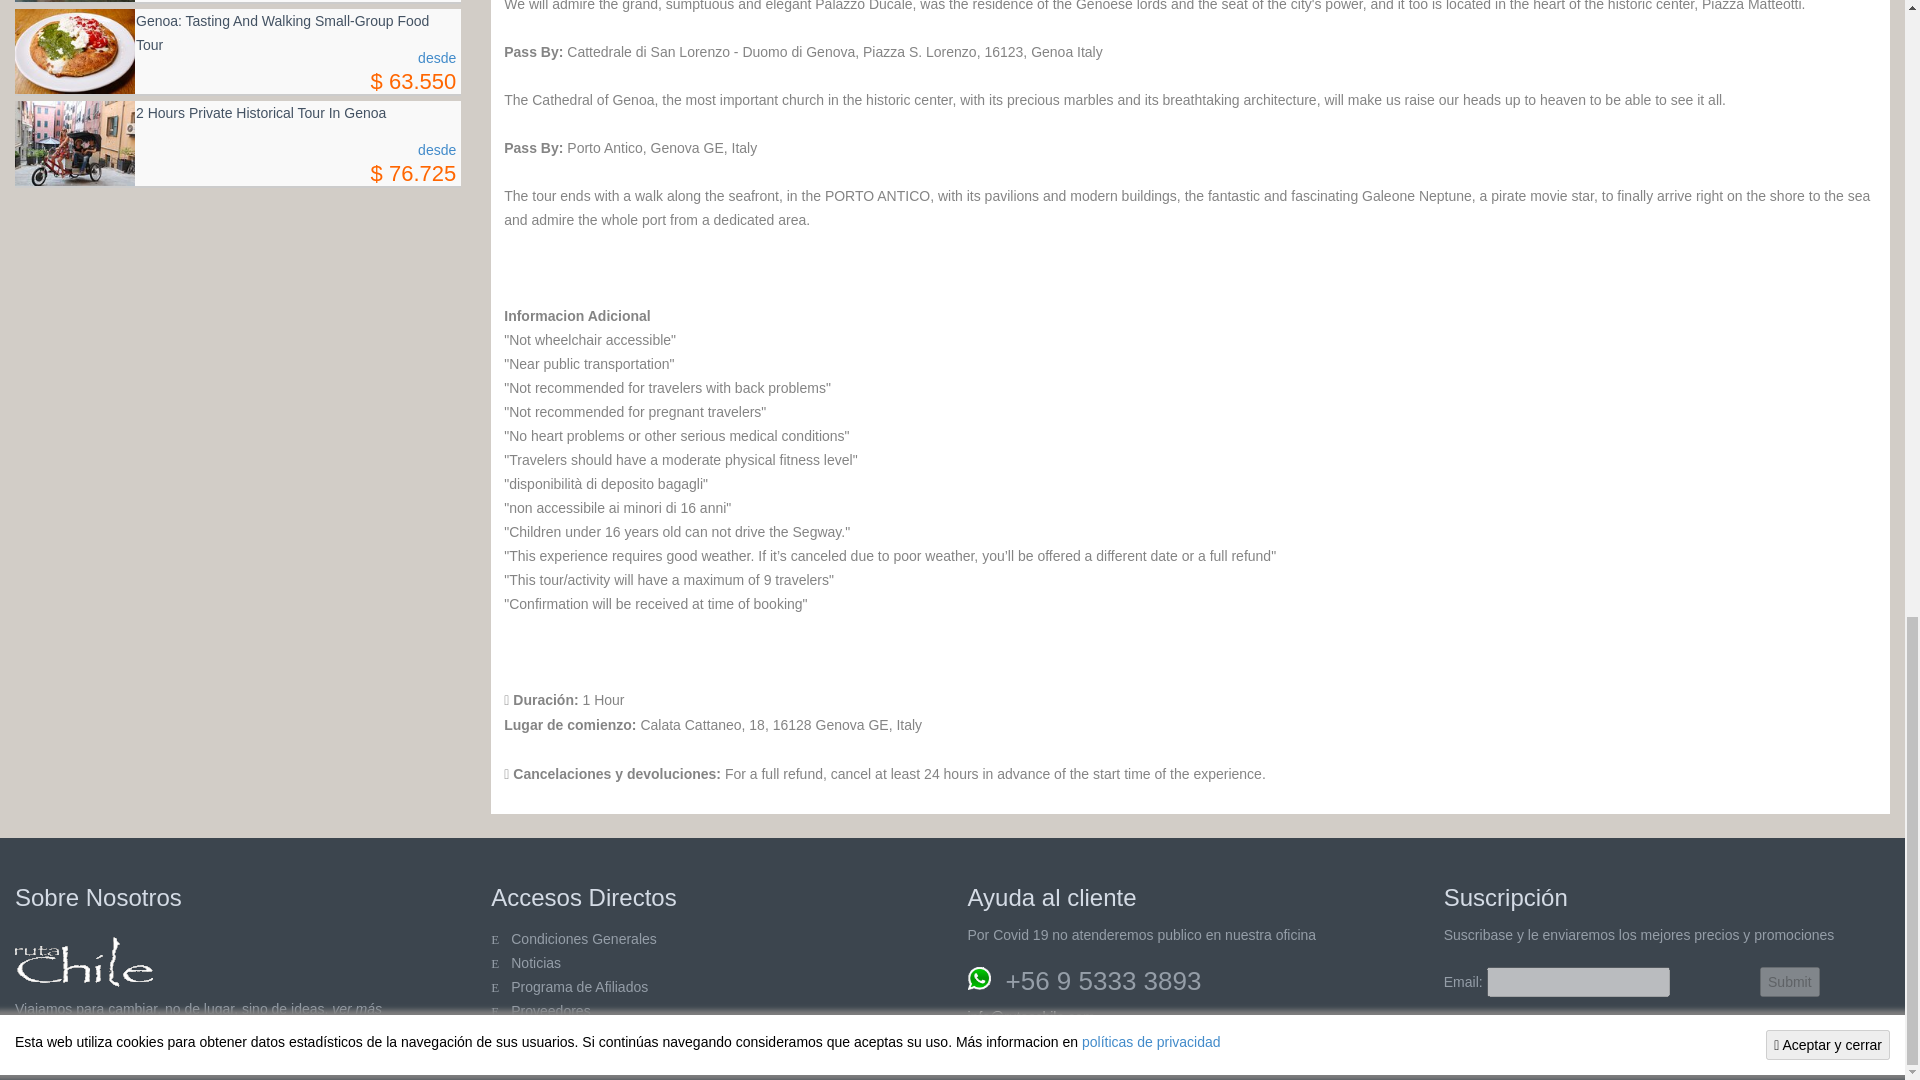  What do you see at coordinates (36, 1058) in the screenshot?
I see `Twitter` at bounding box center [36, 1058].